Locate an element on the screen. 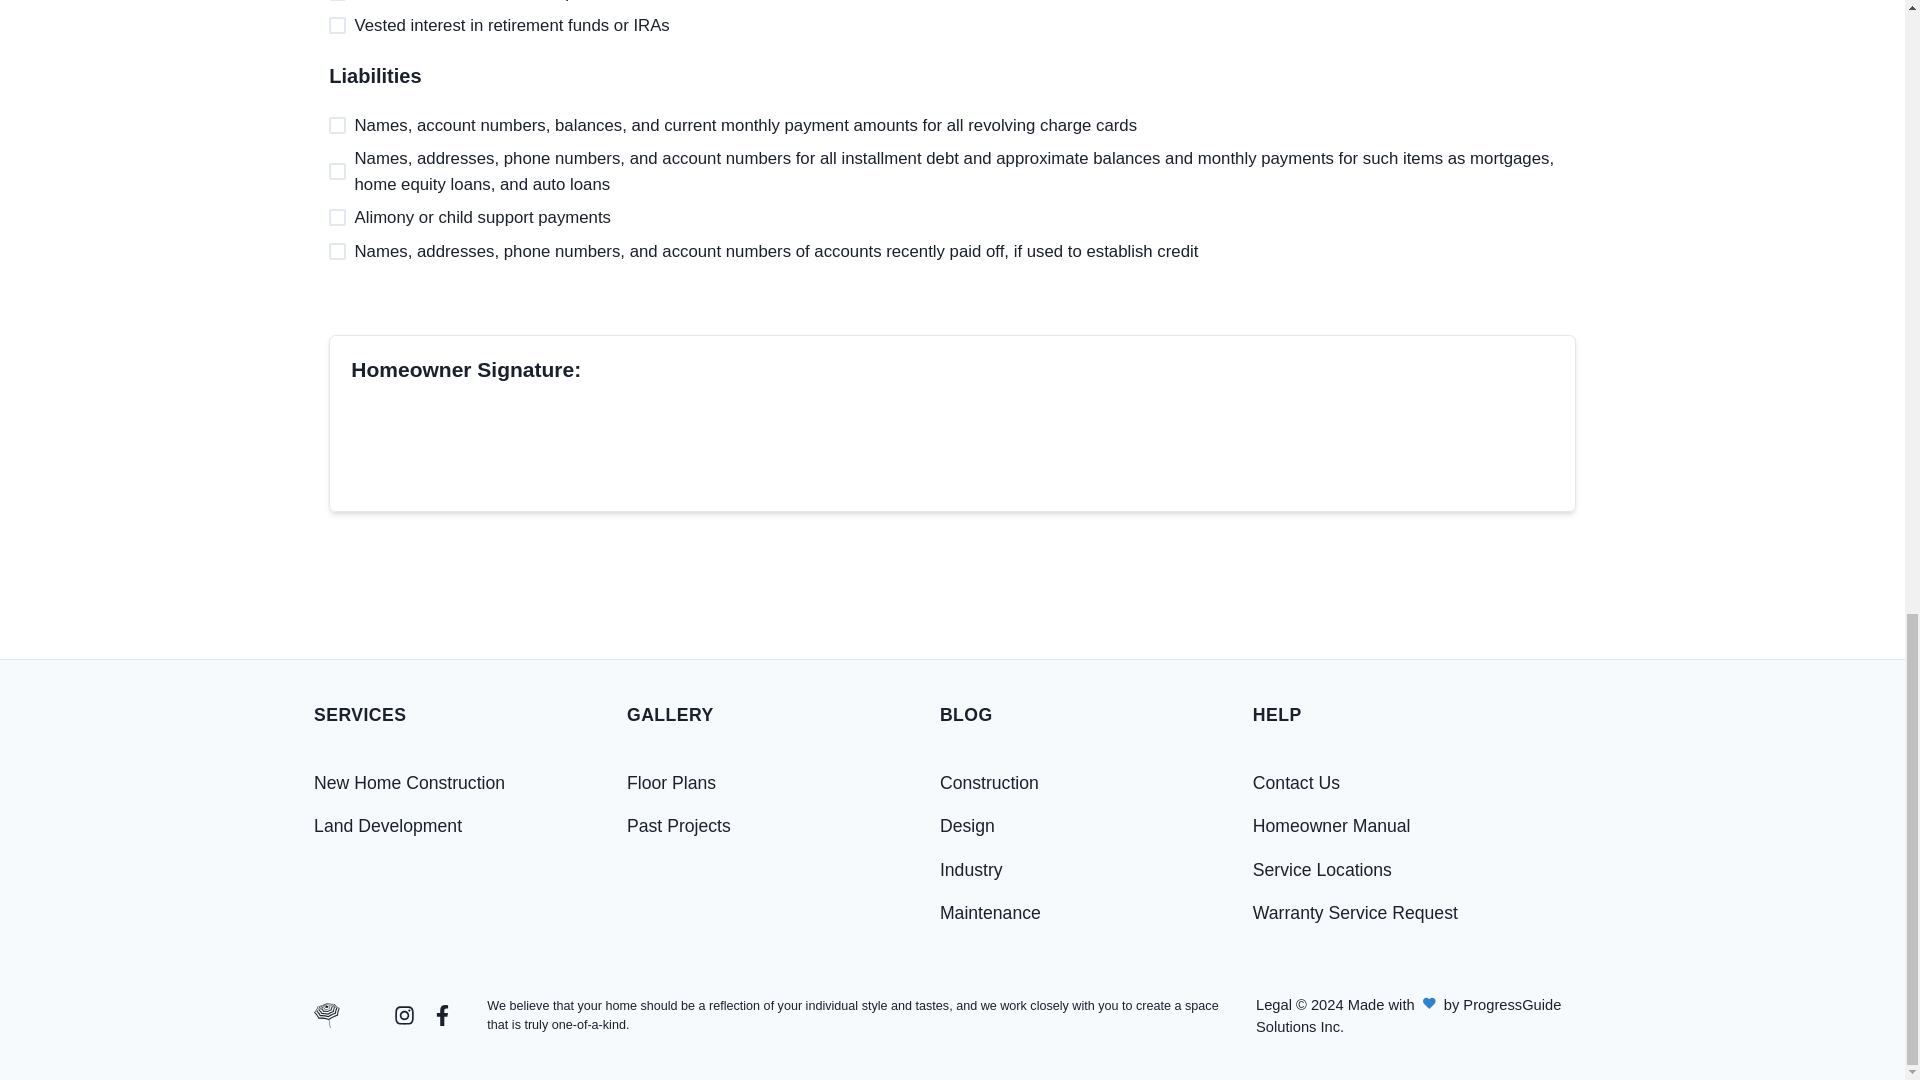 The width and height of the screenshot is (1920, 1080). Construction is located at coordinates (989, 782).